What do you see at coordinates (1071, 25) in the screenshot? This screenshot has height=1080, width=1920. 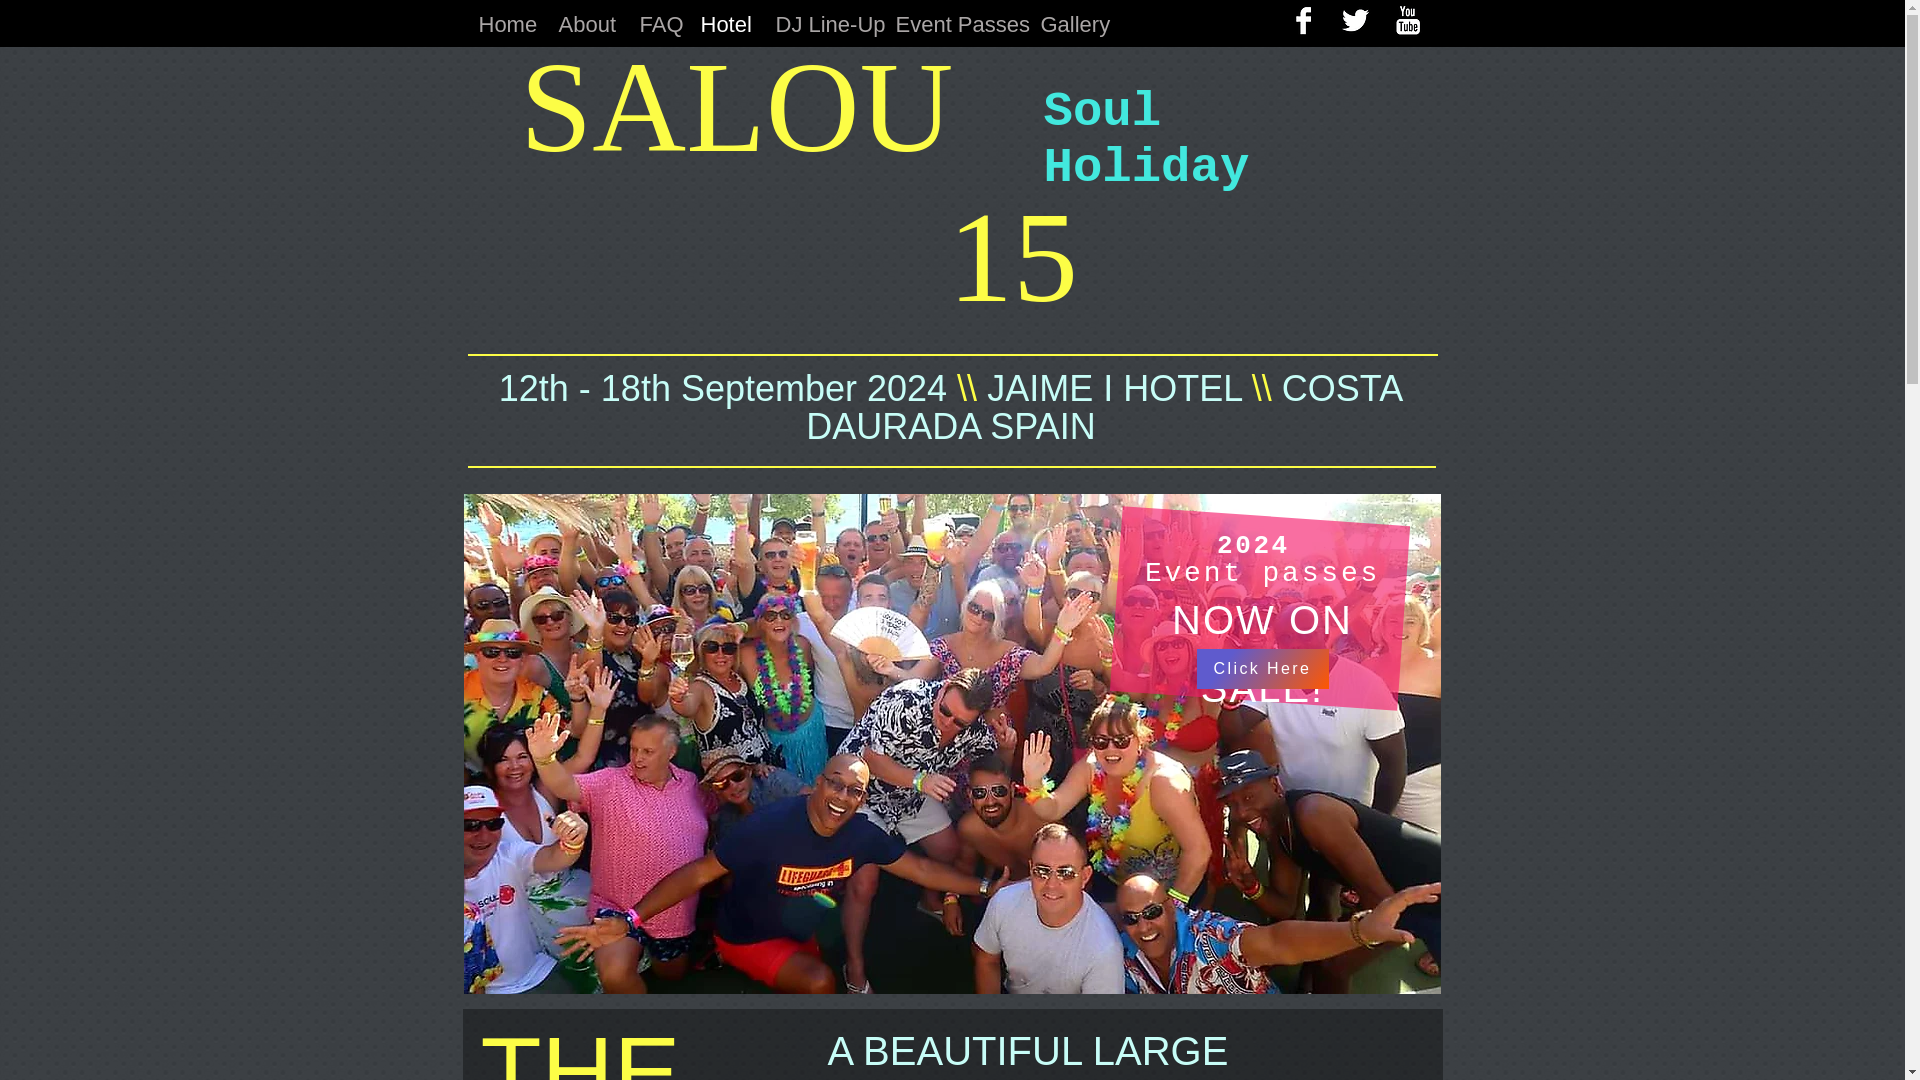 I see `Gallery` at bounding box center [1071, 25].